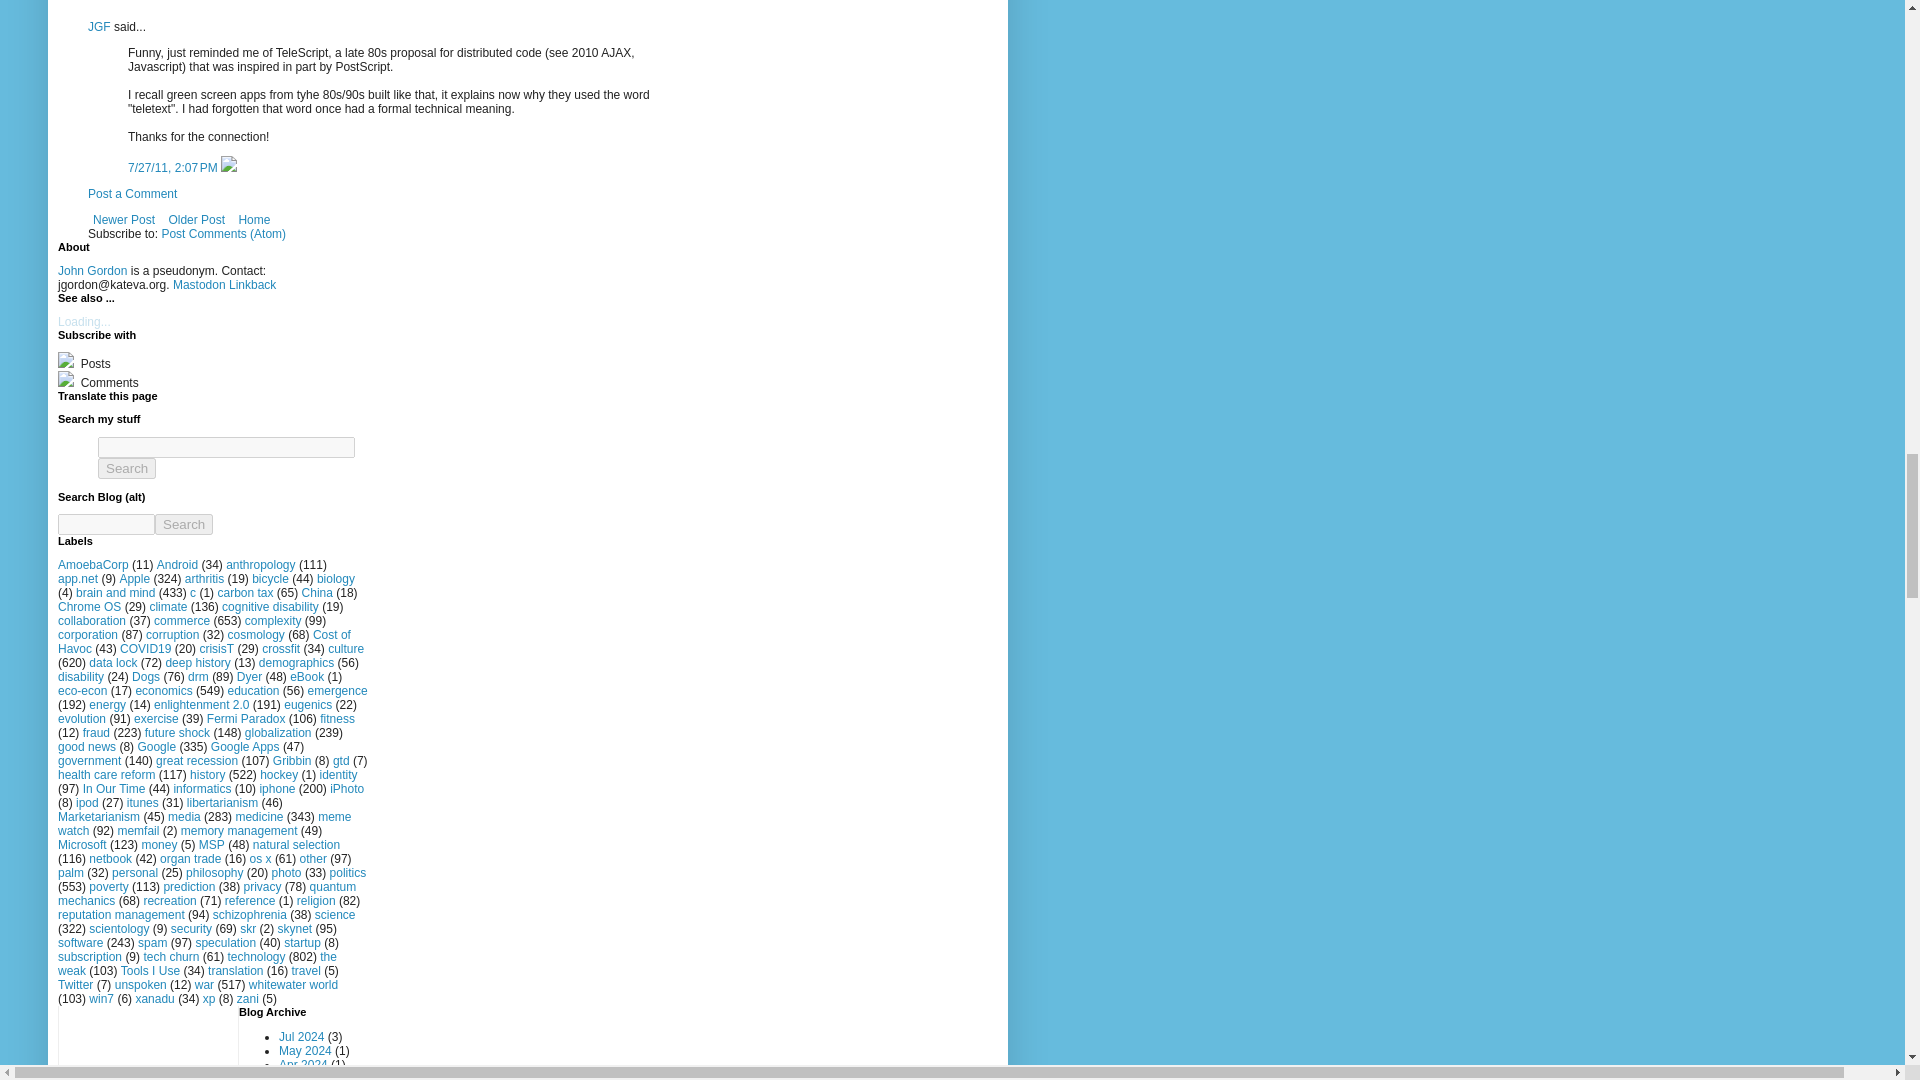 The image size is (1920, 1080). Describe the element at coordinates (132, 193) in the screenshot. I see `Post a Comment` at that location.